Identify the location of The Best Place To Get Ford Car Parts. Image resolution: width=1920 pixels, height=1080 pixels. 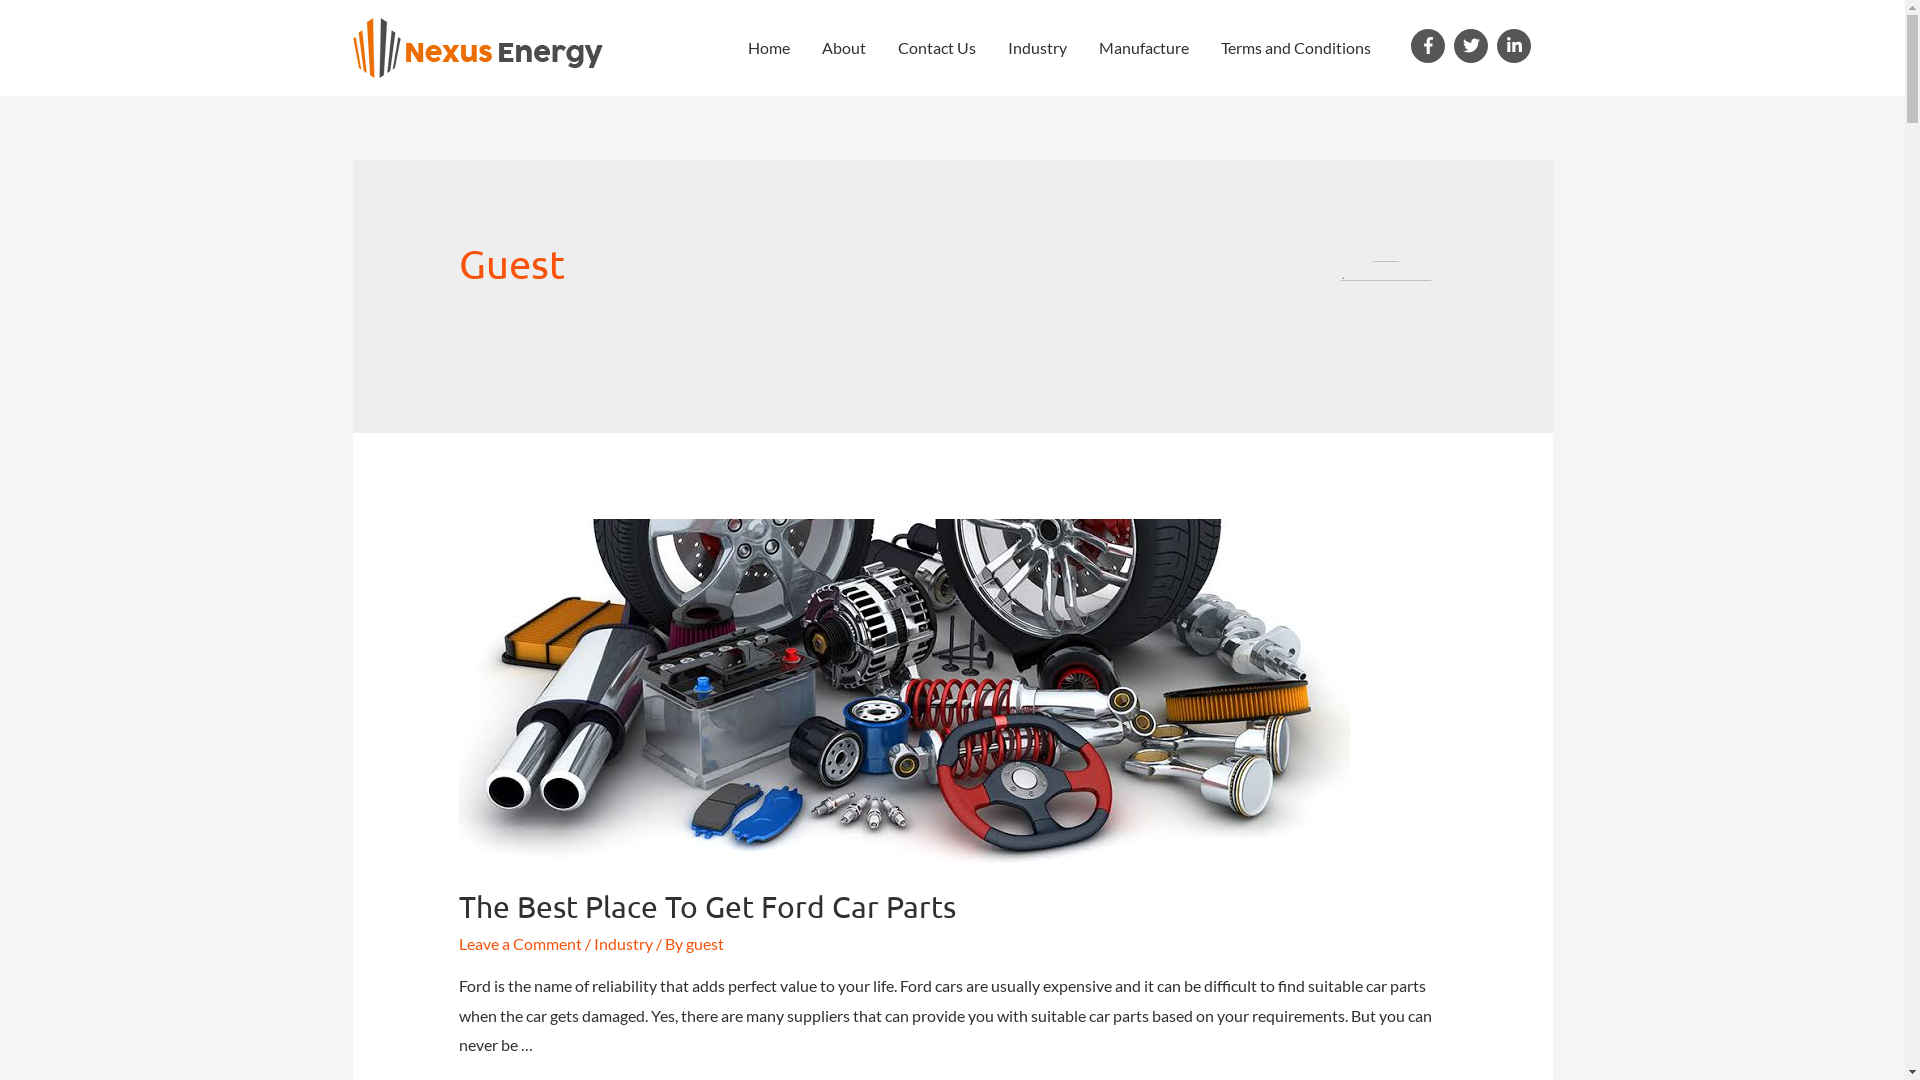
(708, 906).